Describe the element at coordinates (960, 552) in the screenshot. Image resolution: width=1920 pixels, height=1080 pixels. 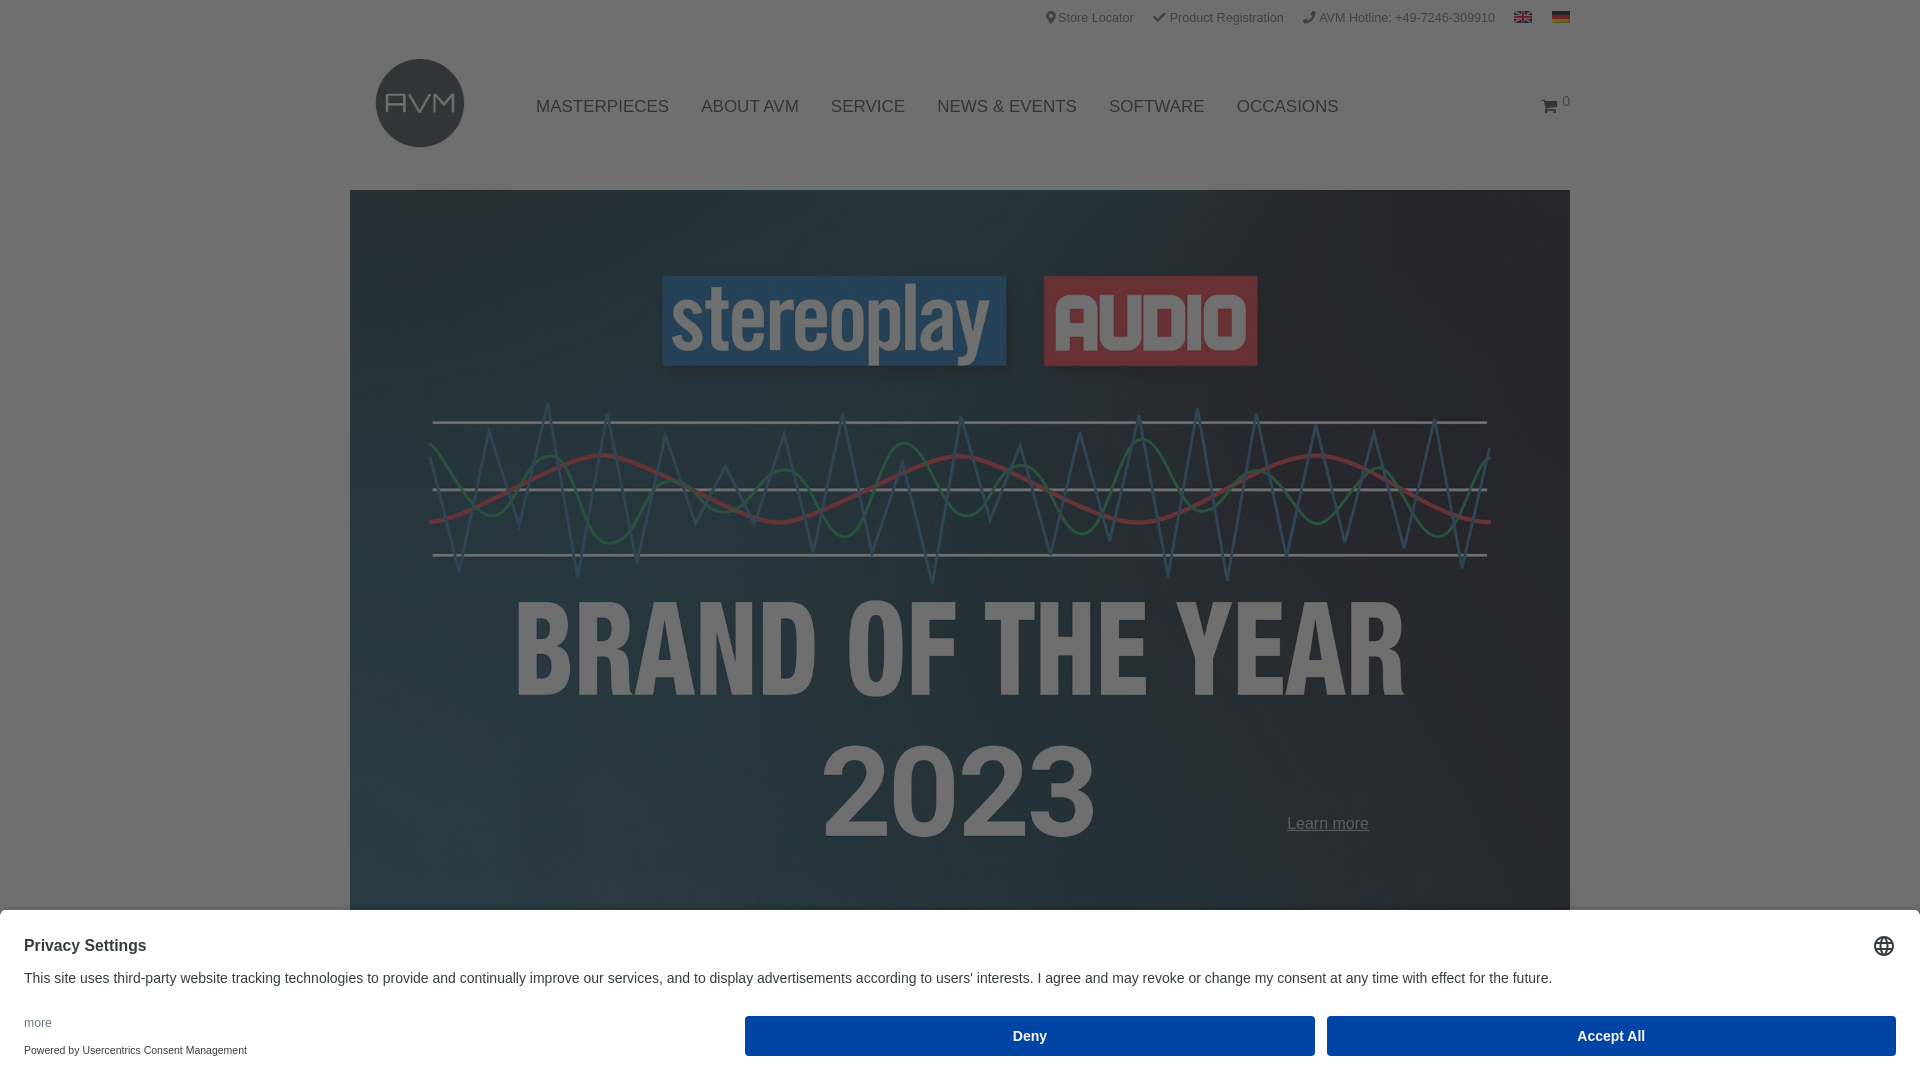
I see `Learn more` at that location.